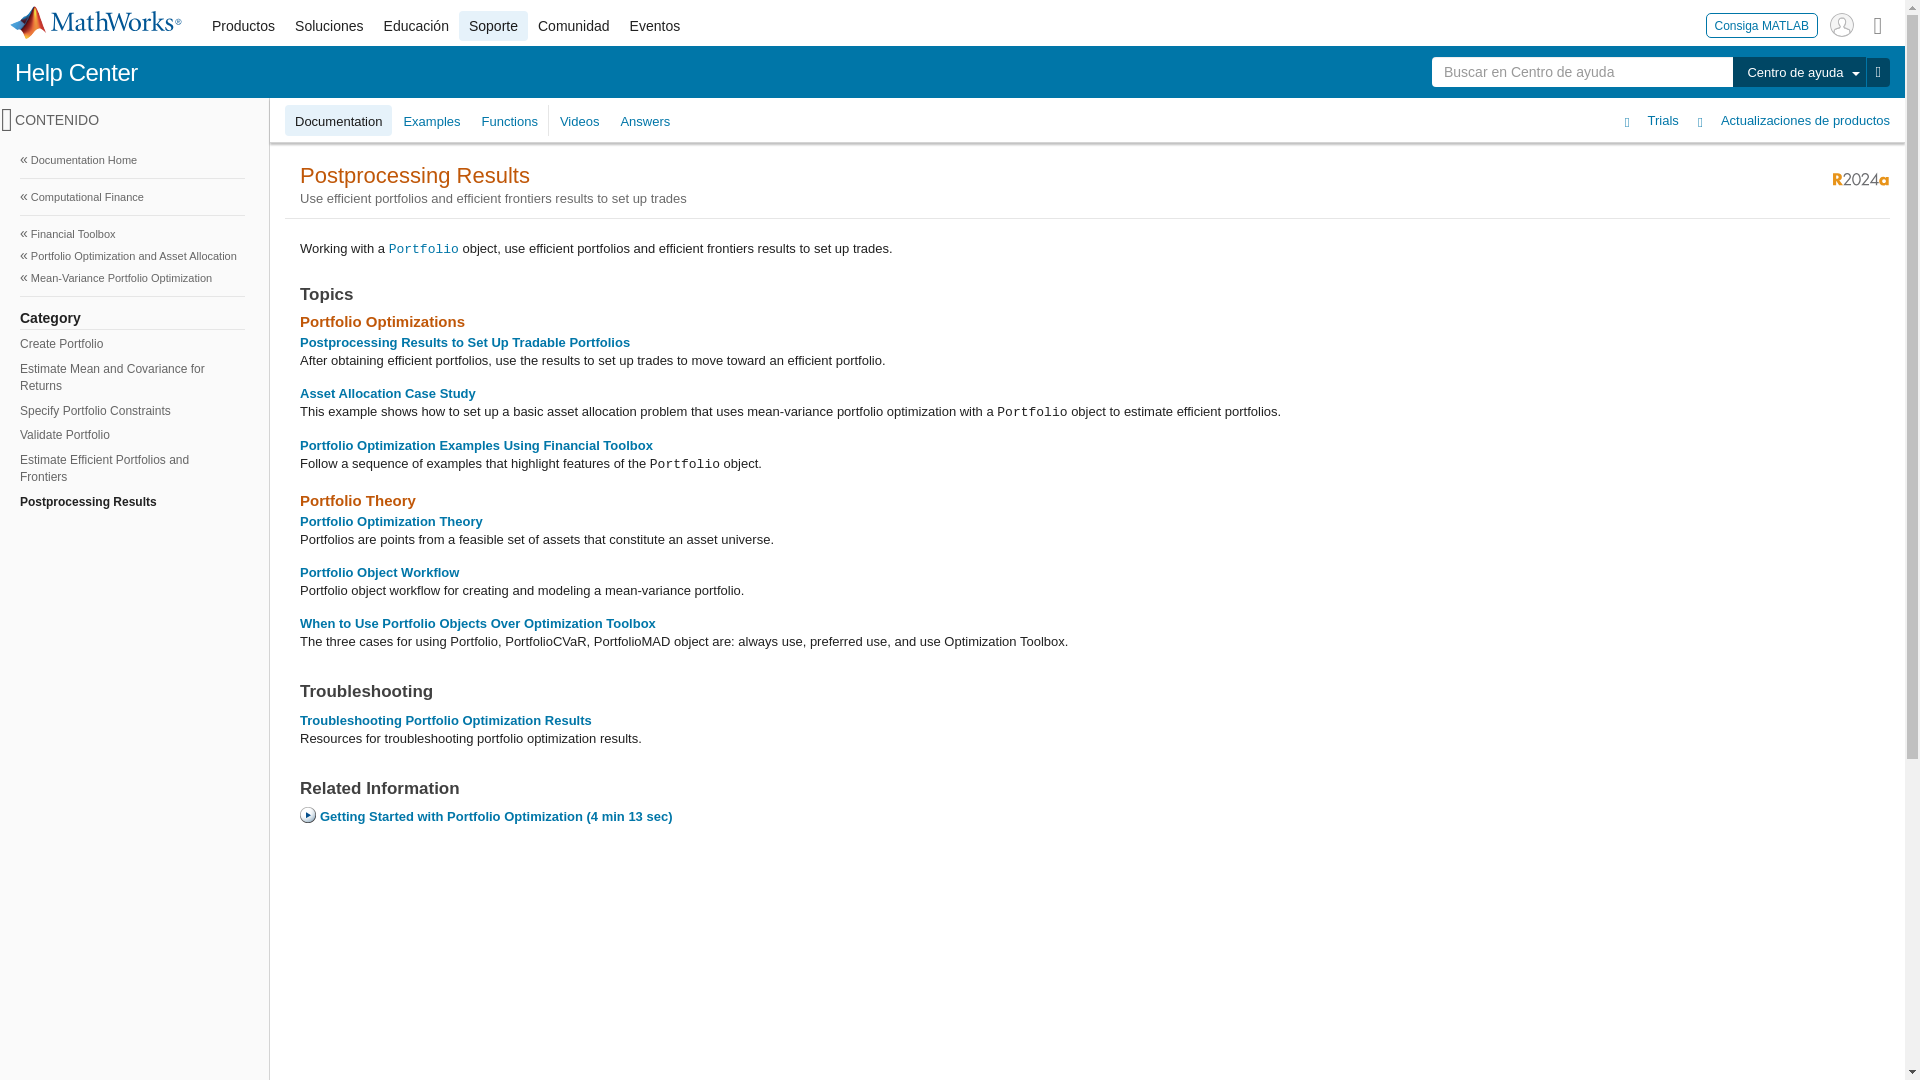  What do you see at coordinates (1878, 24) in the screenshot?
I see `Matrix Menu` at bounding box center [1878, 24].